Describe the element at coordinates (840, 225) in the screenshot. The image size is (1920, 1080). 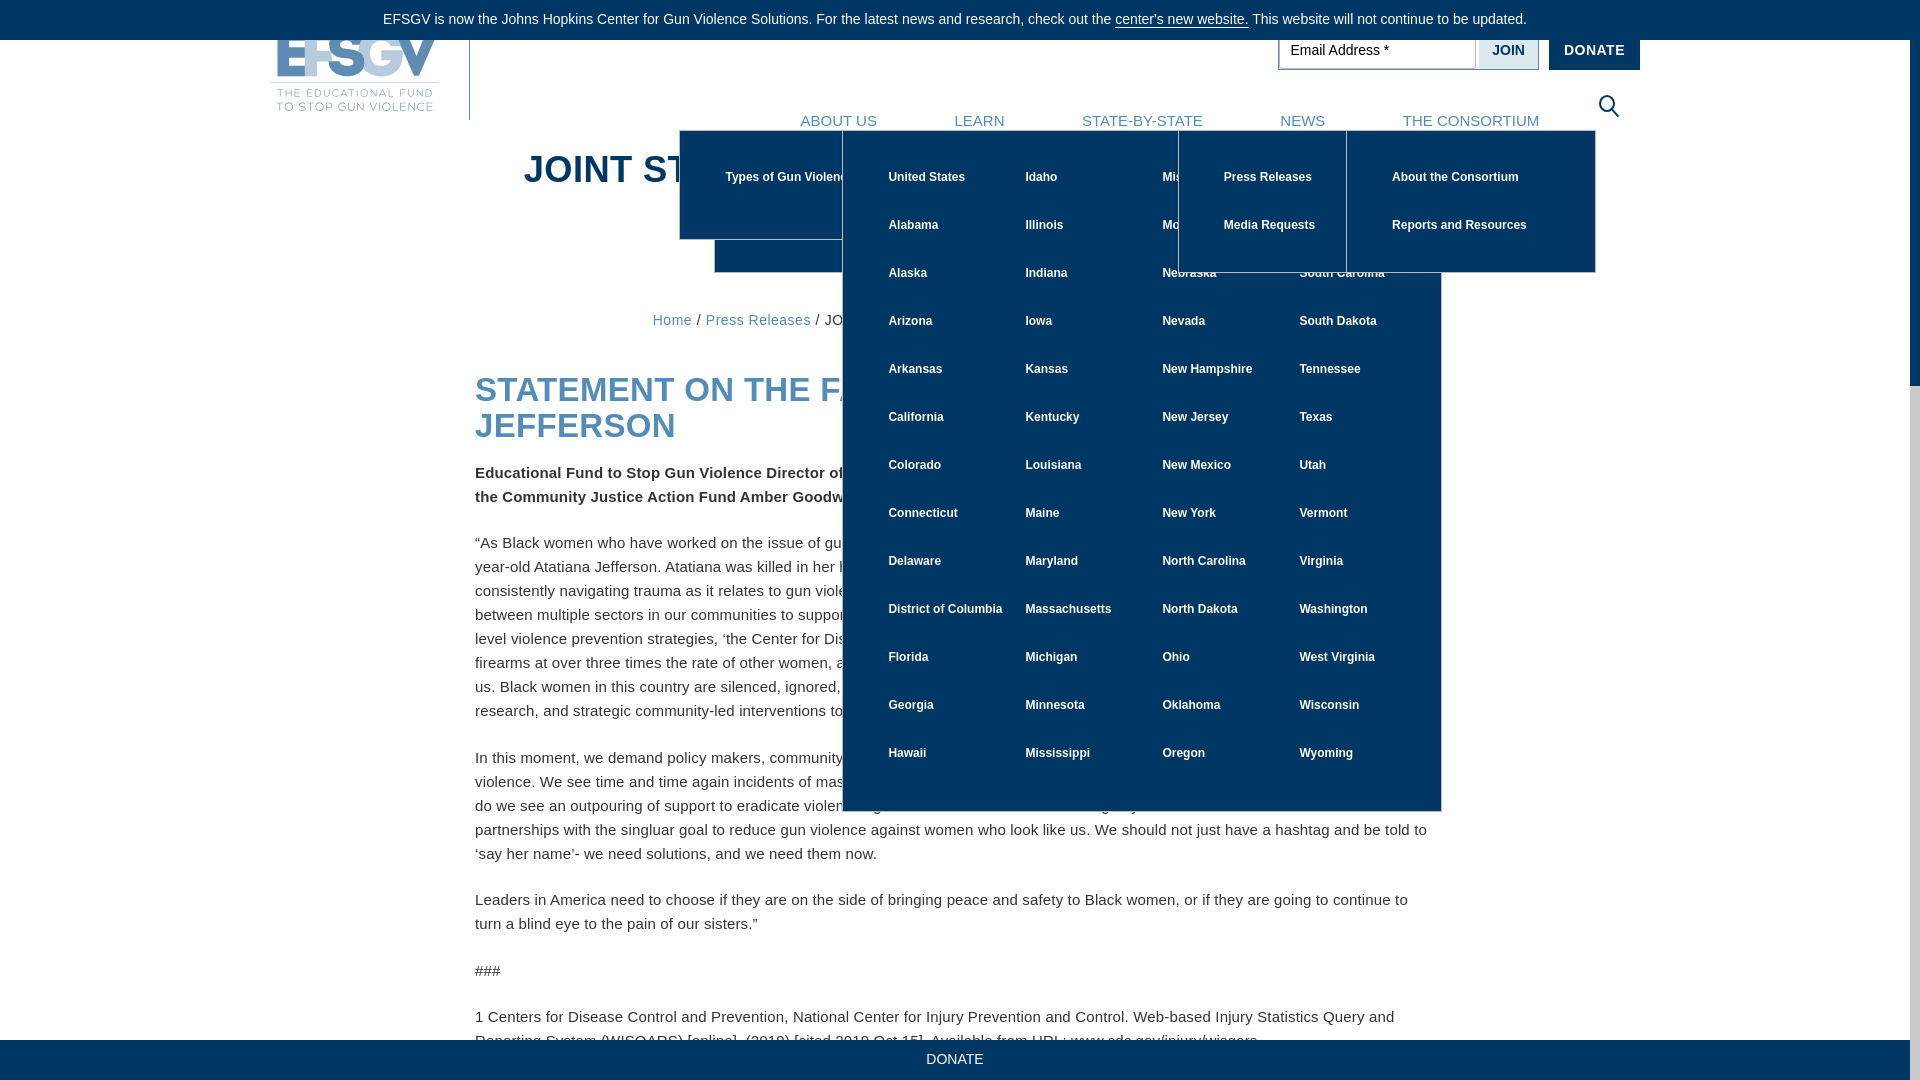
I see `Careers` at that location.